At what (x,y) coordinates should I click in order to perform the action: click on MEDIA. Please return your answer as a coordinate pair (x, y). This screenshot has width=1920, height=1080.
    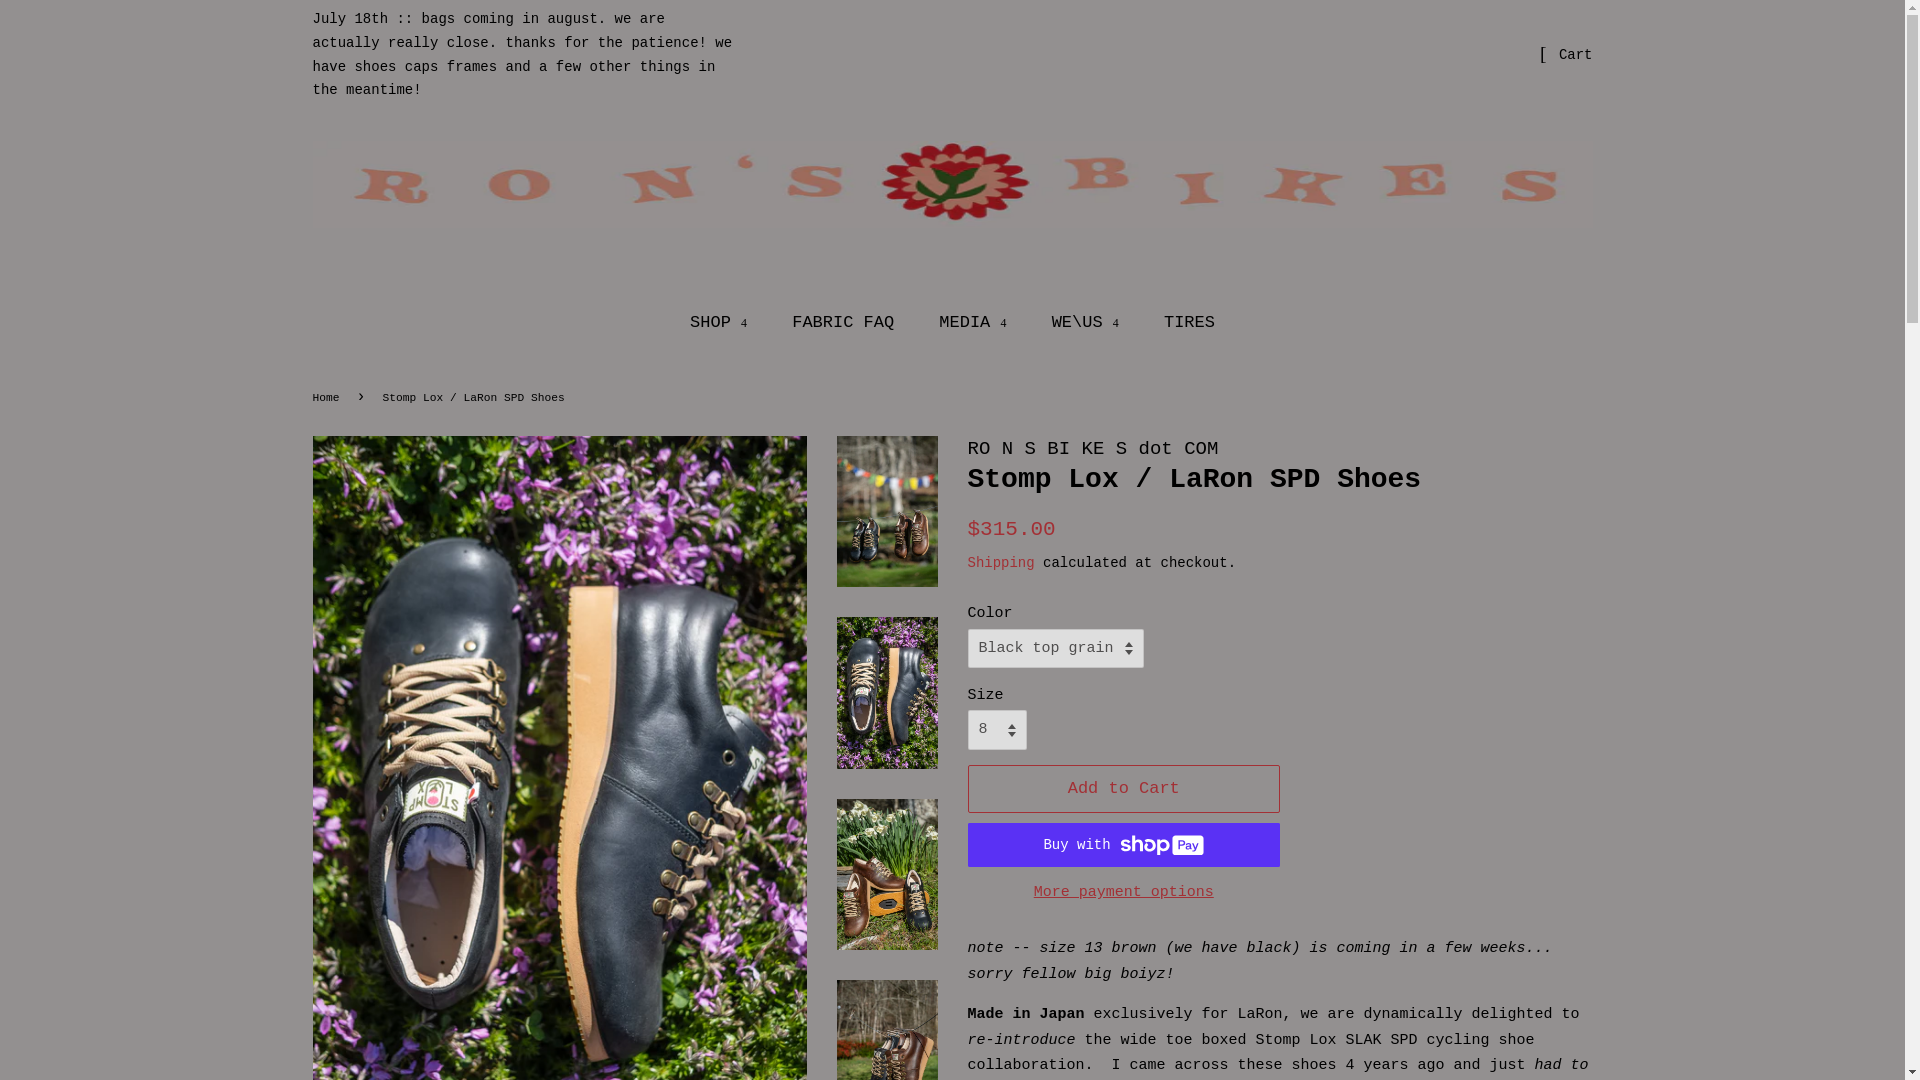
    Looking at the image, I should click on (974, 323).